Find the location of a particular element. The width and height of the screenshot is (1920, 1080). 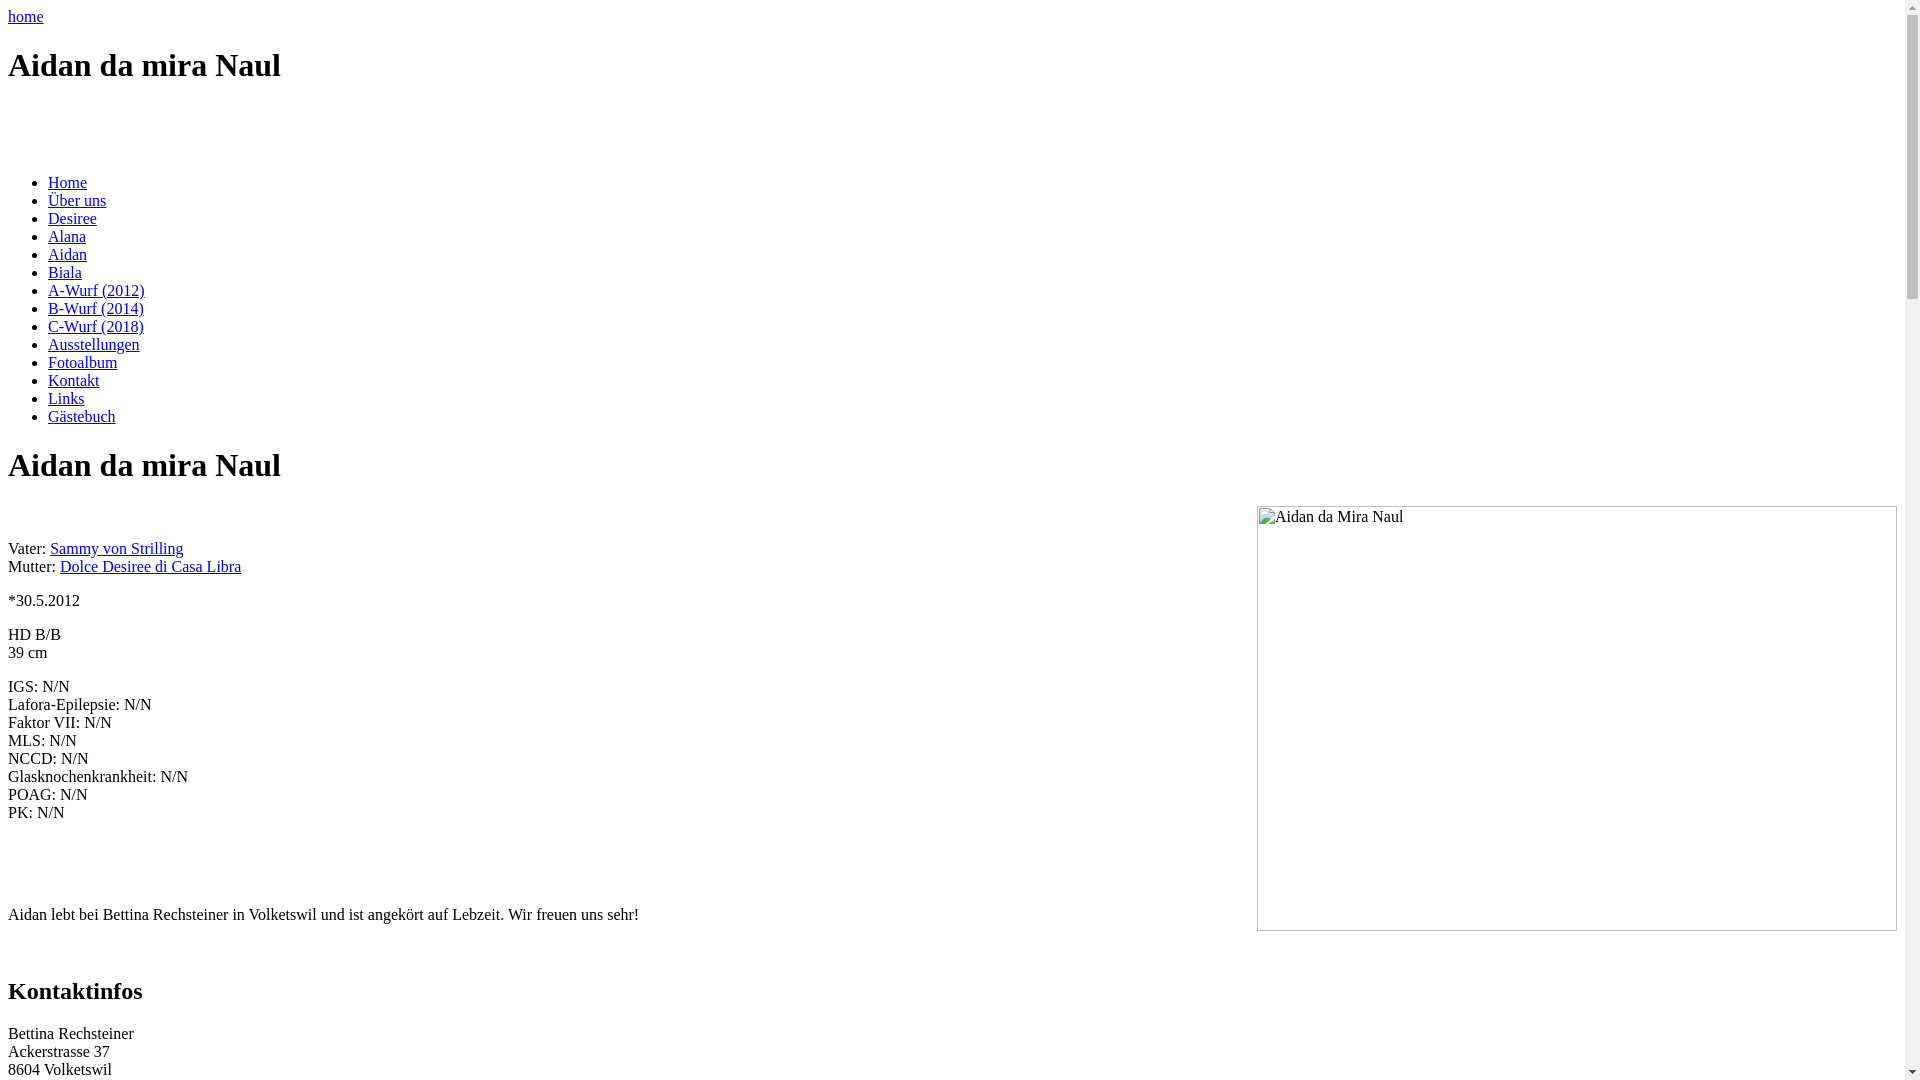

Desiree is located at coordinates (72, 218).